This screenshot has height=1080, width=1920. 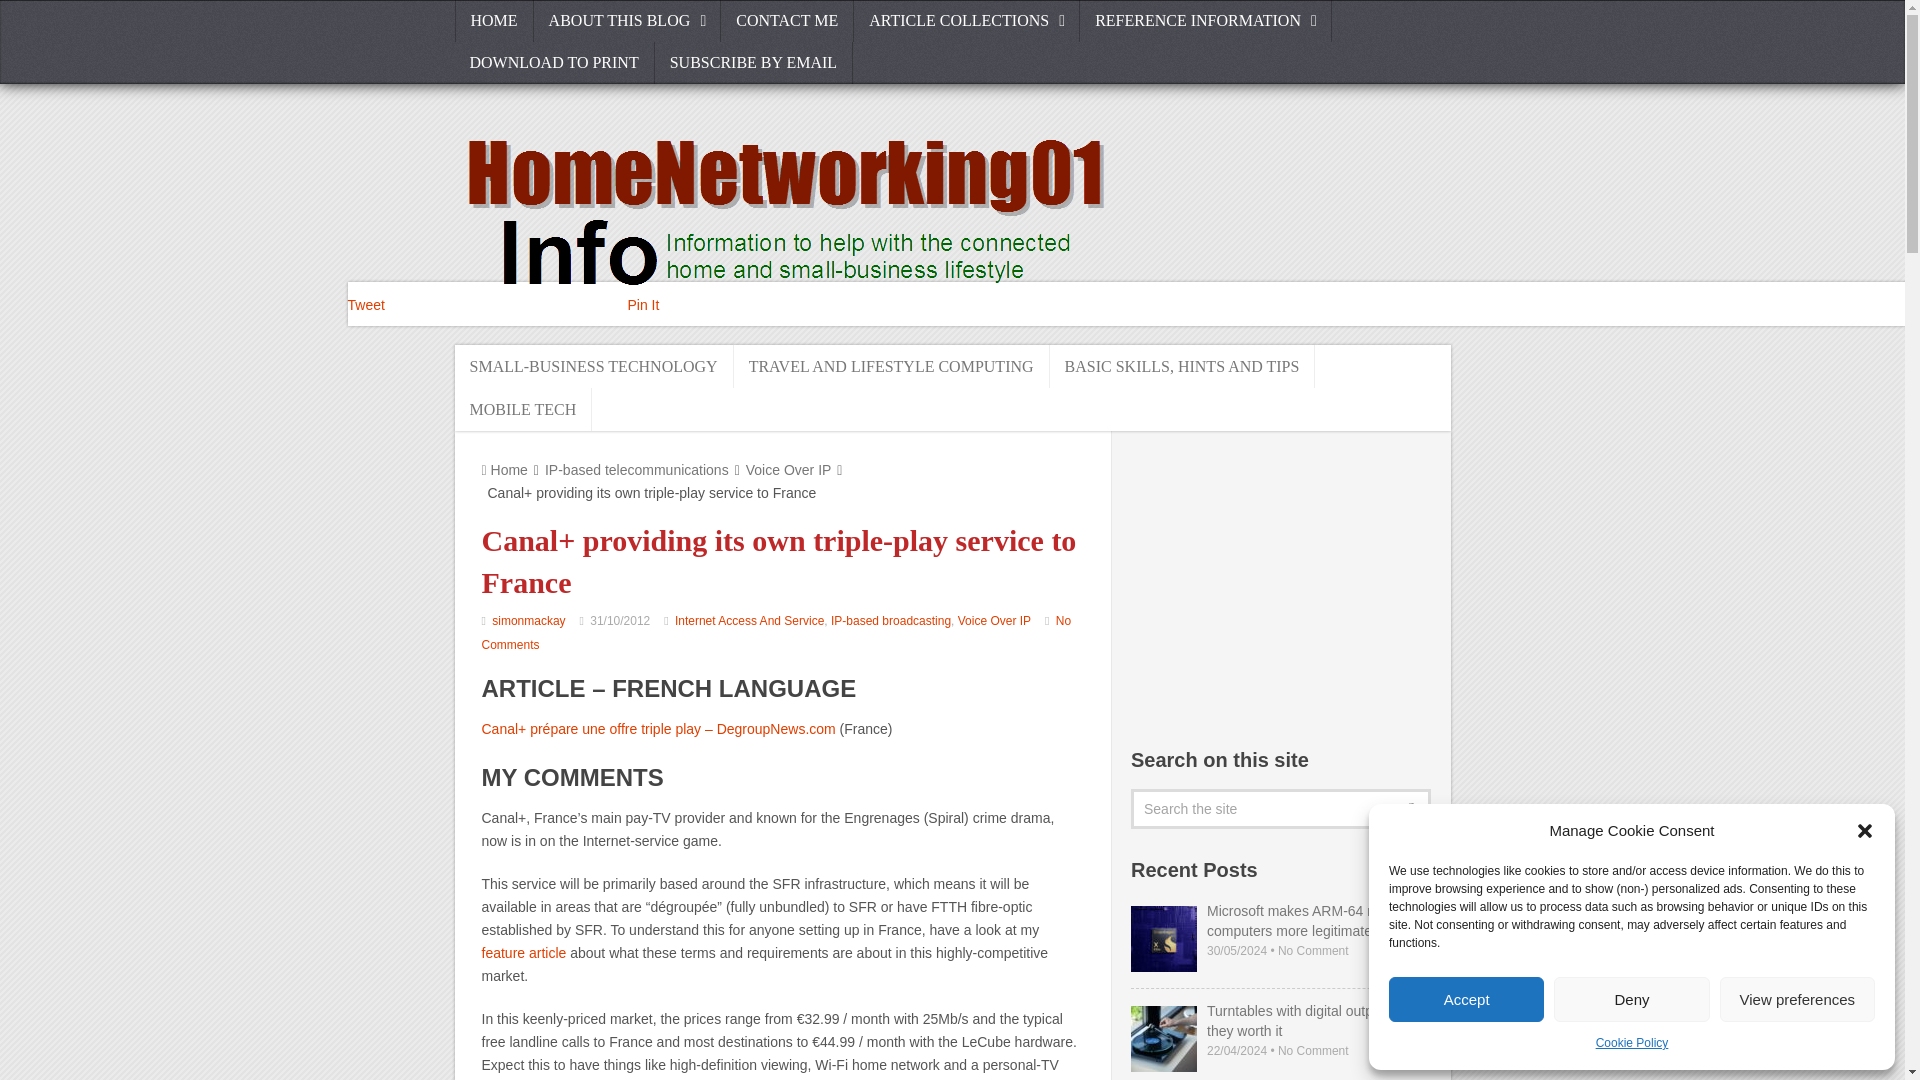 What do you see at coordinates (627, 21) in the screenshot?
I see `ABOUT THIS BLOG` at bounding box center [627, 21].